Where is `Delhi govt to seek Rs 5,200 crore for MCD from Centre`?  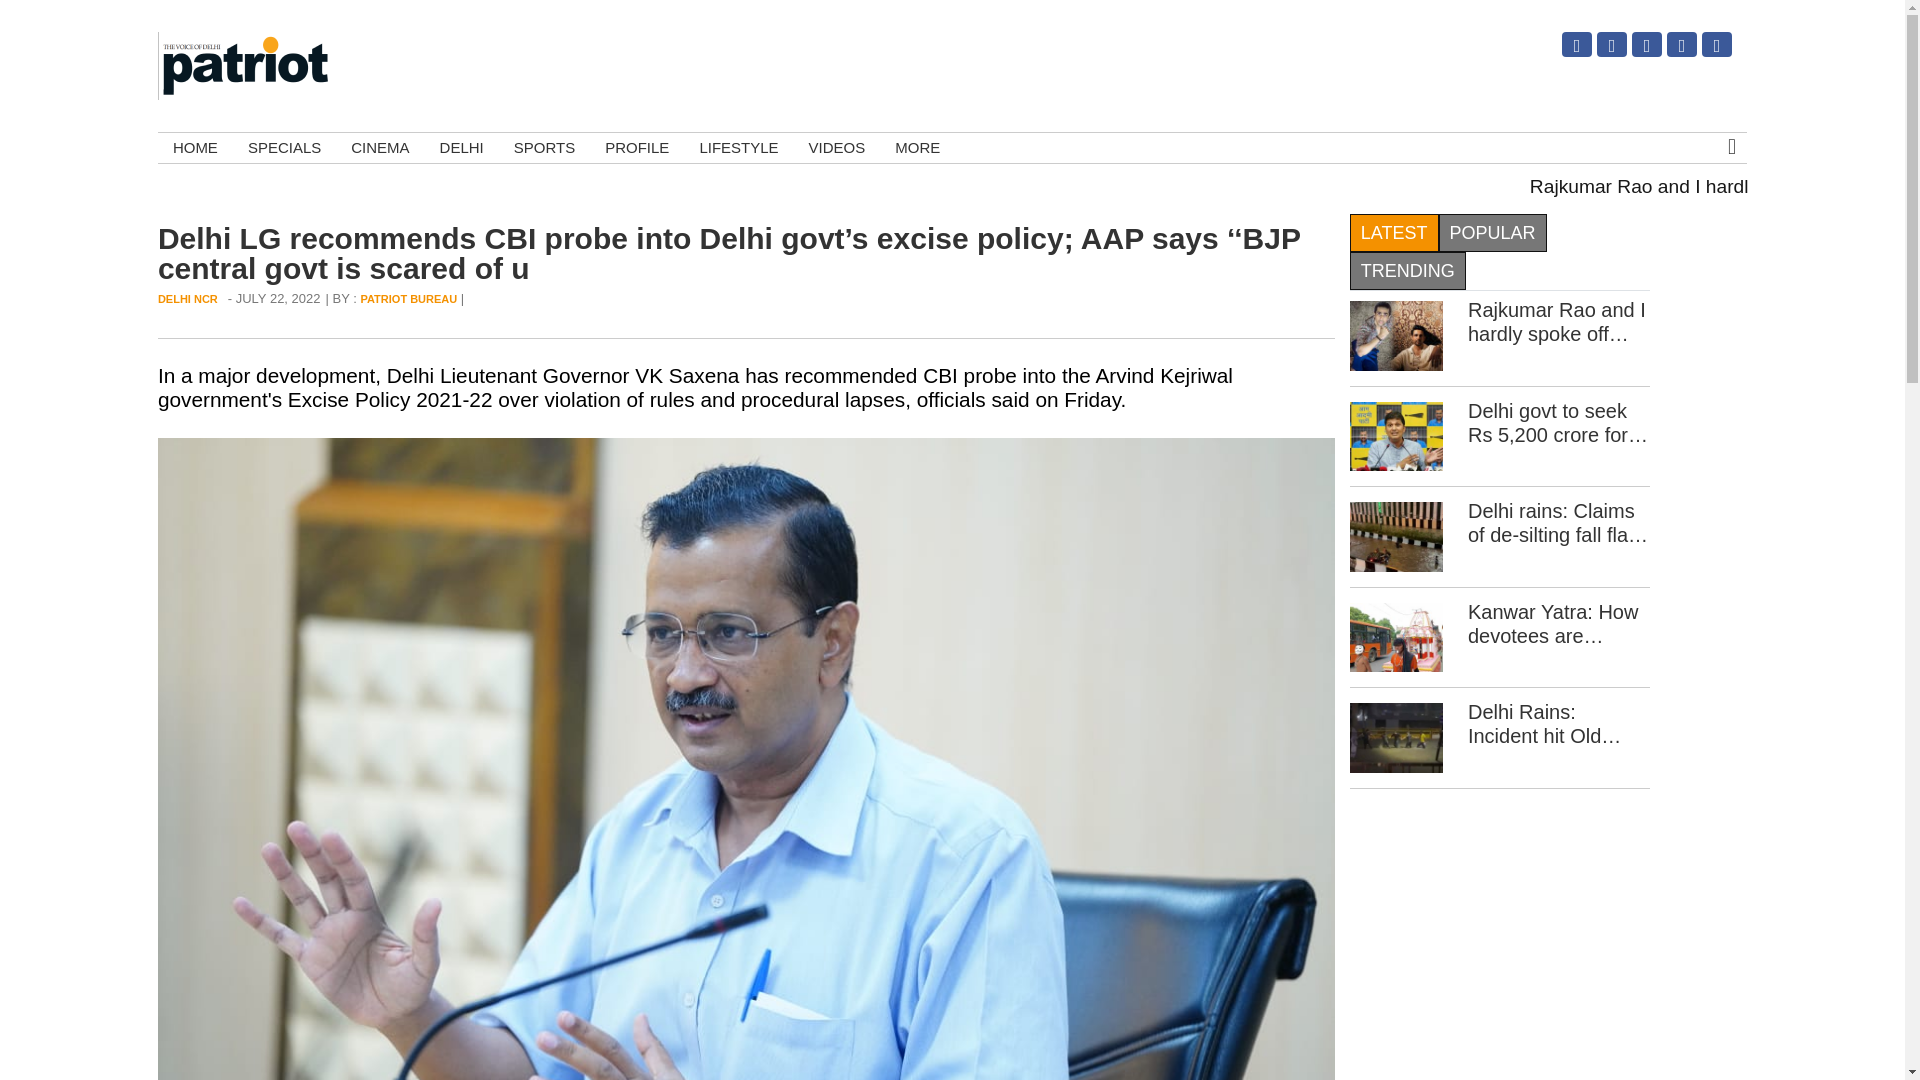
Delhi govt to seek Rs 5,200 crore for MCD from Centre is located at coordinates (1396, 434).